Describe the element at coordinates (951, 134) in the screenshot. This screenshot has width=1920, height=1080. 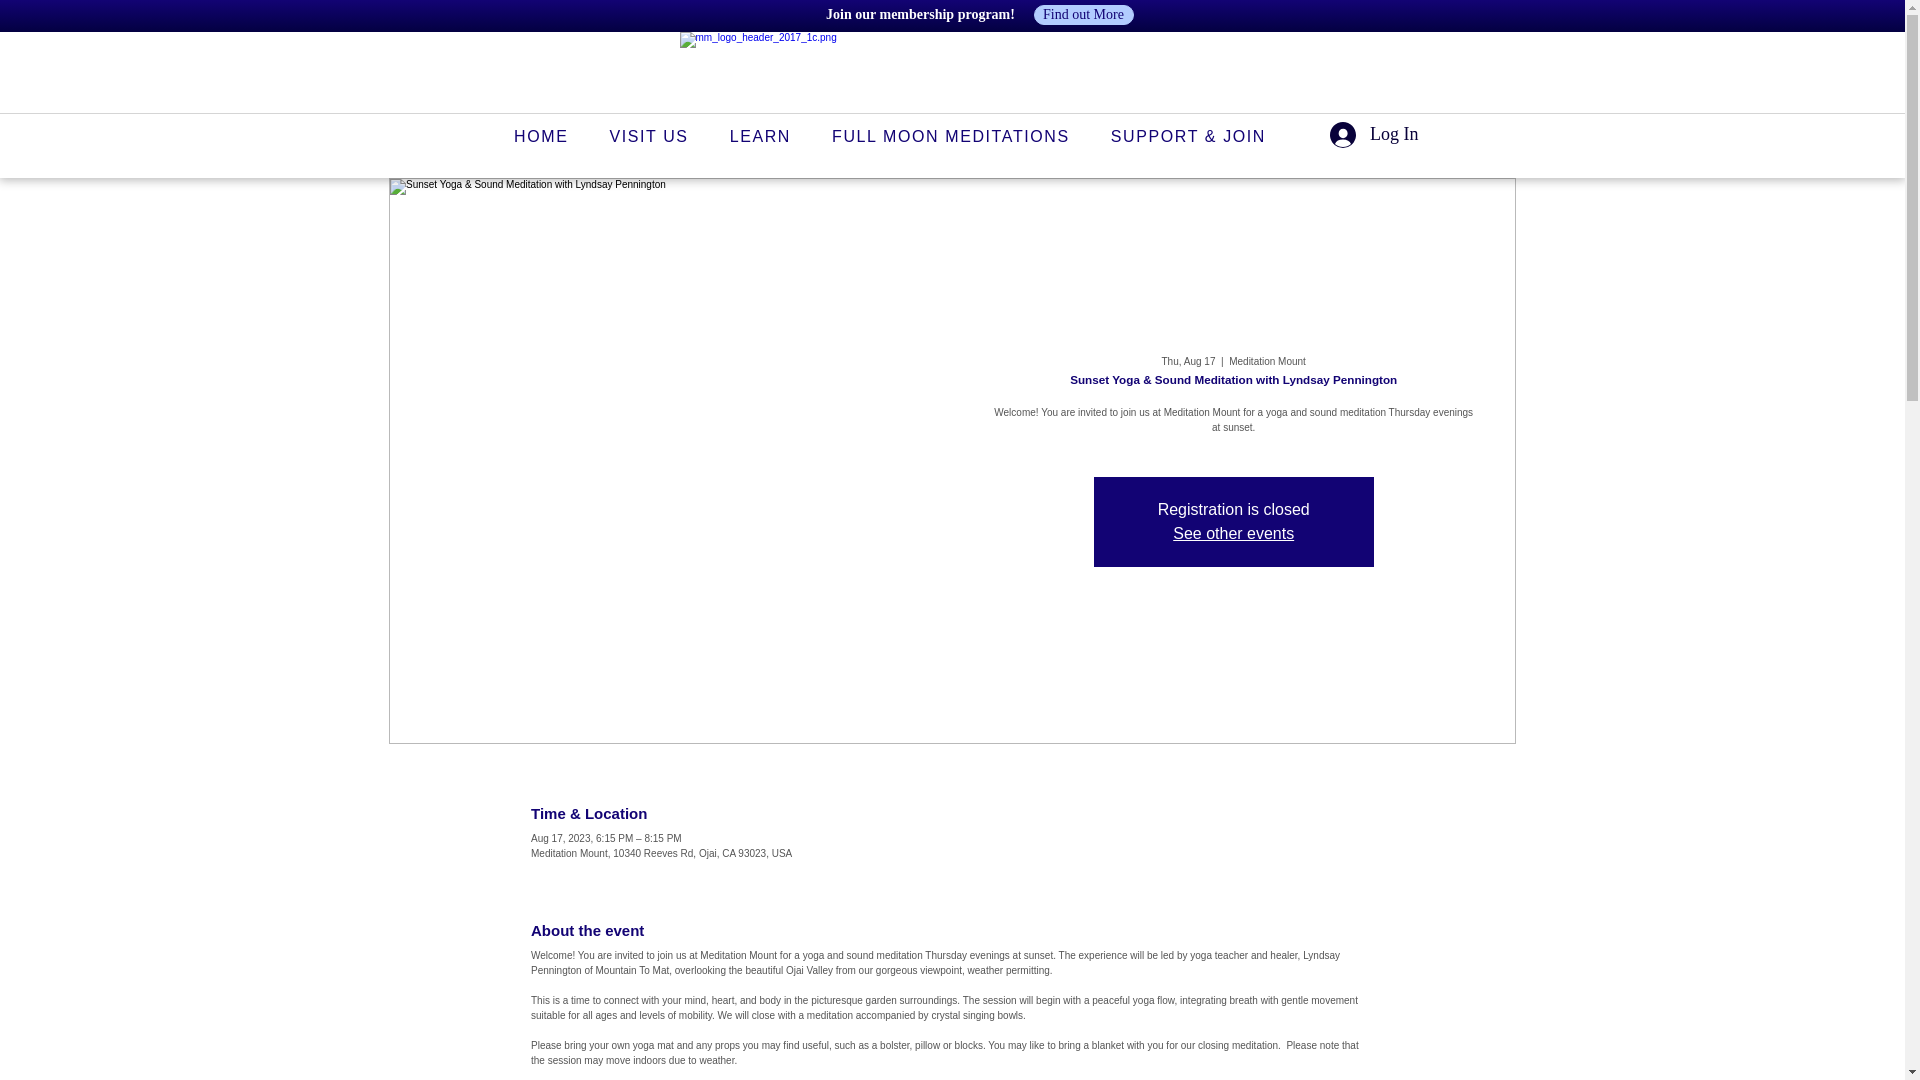
I see `FULL MOON MEDITATIONS` at that location.